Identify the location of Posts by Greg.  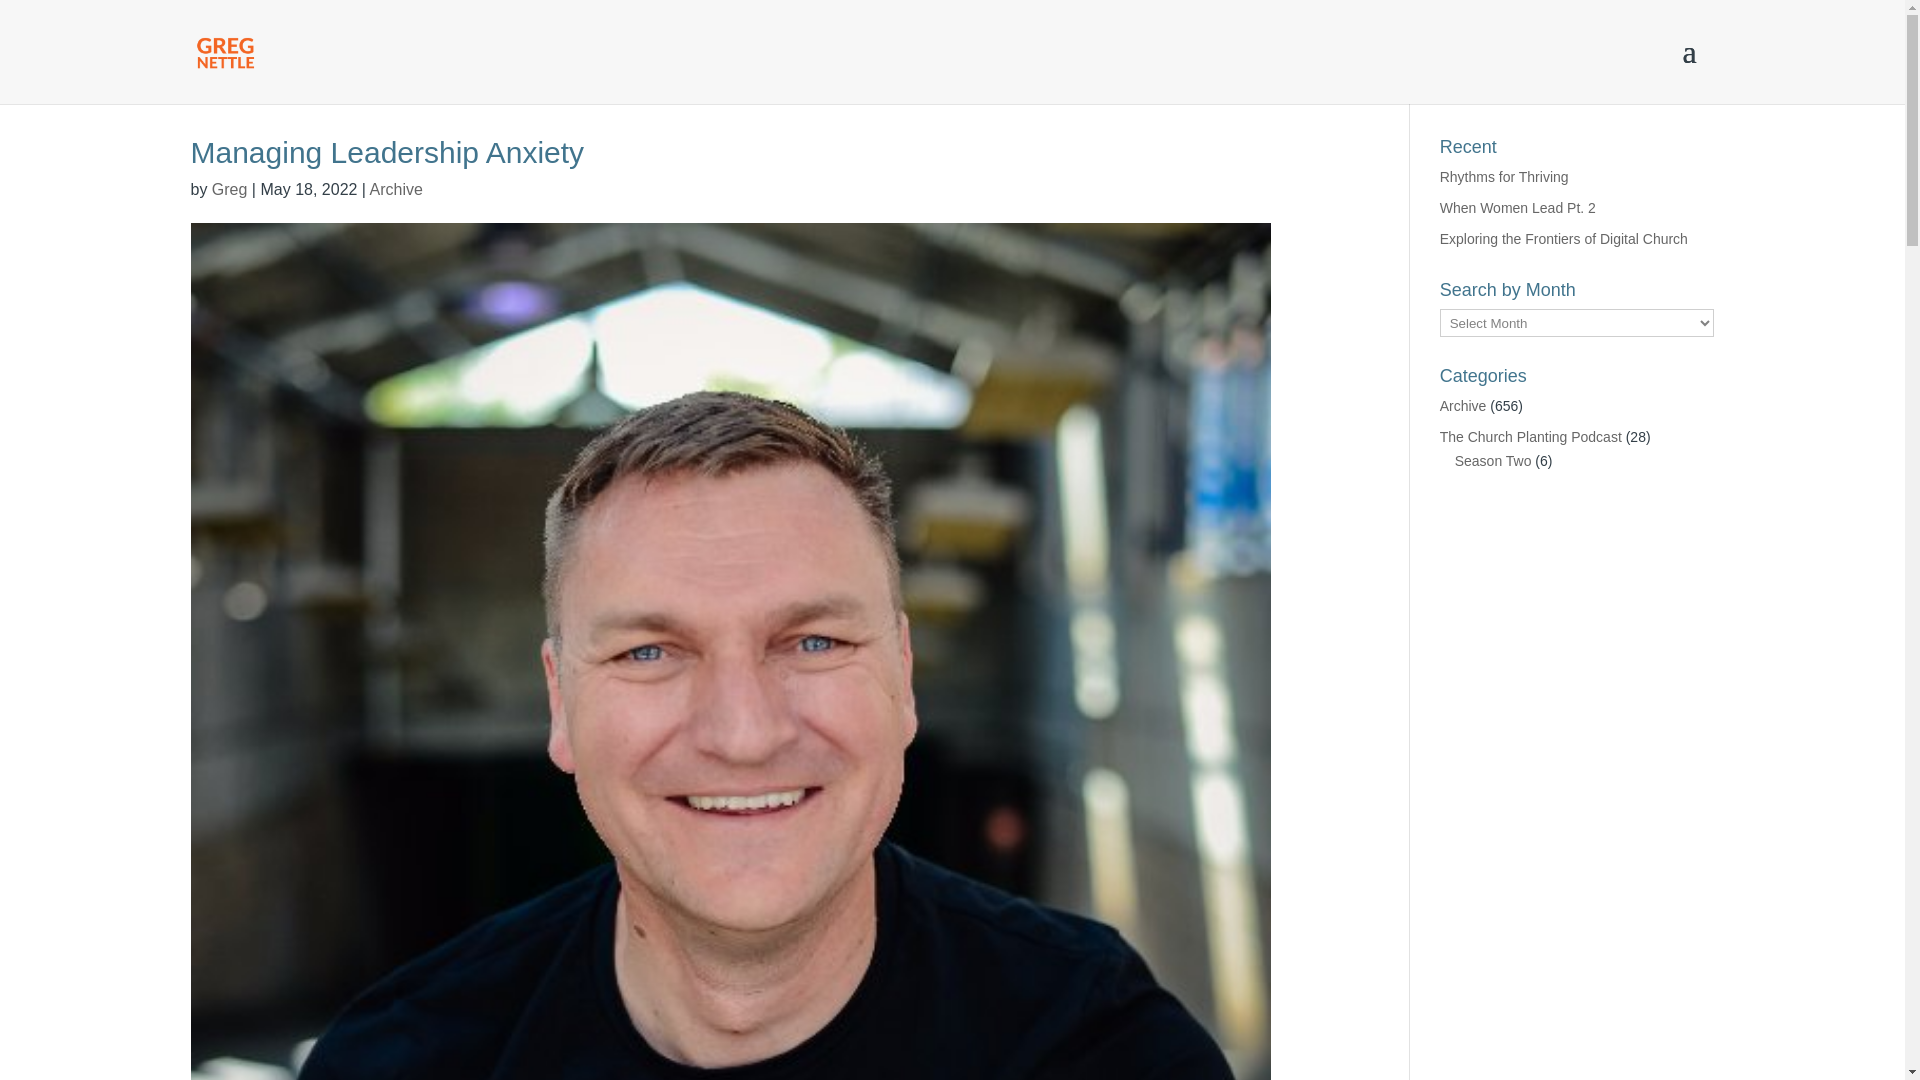
(229, 189).